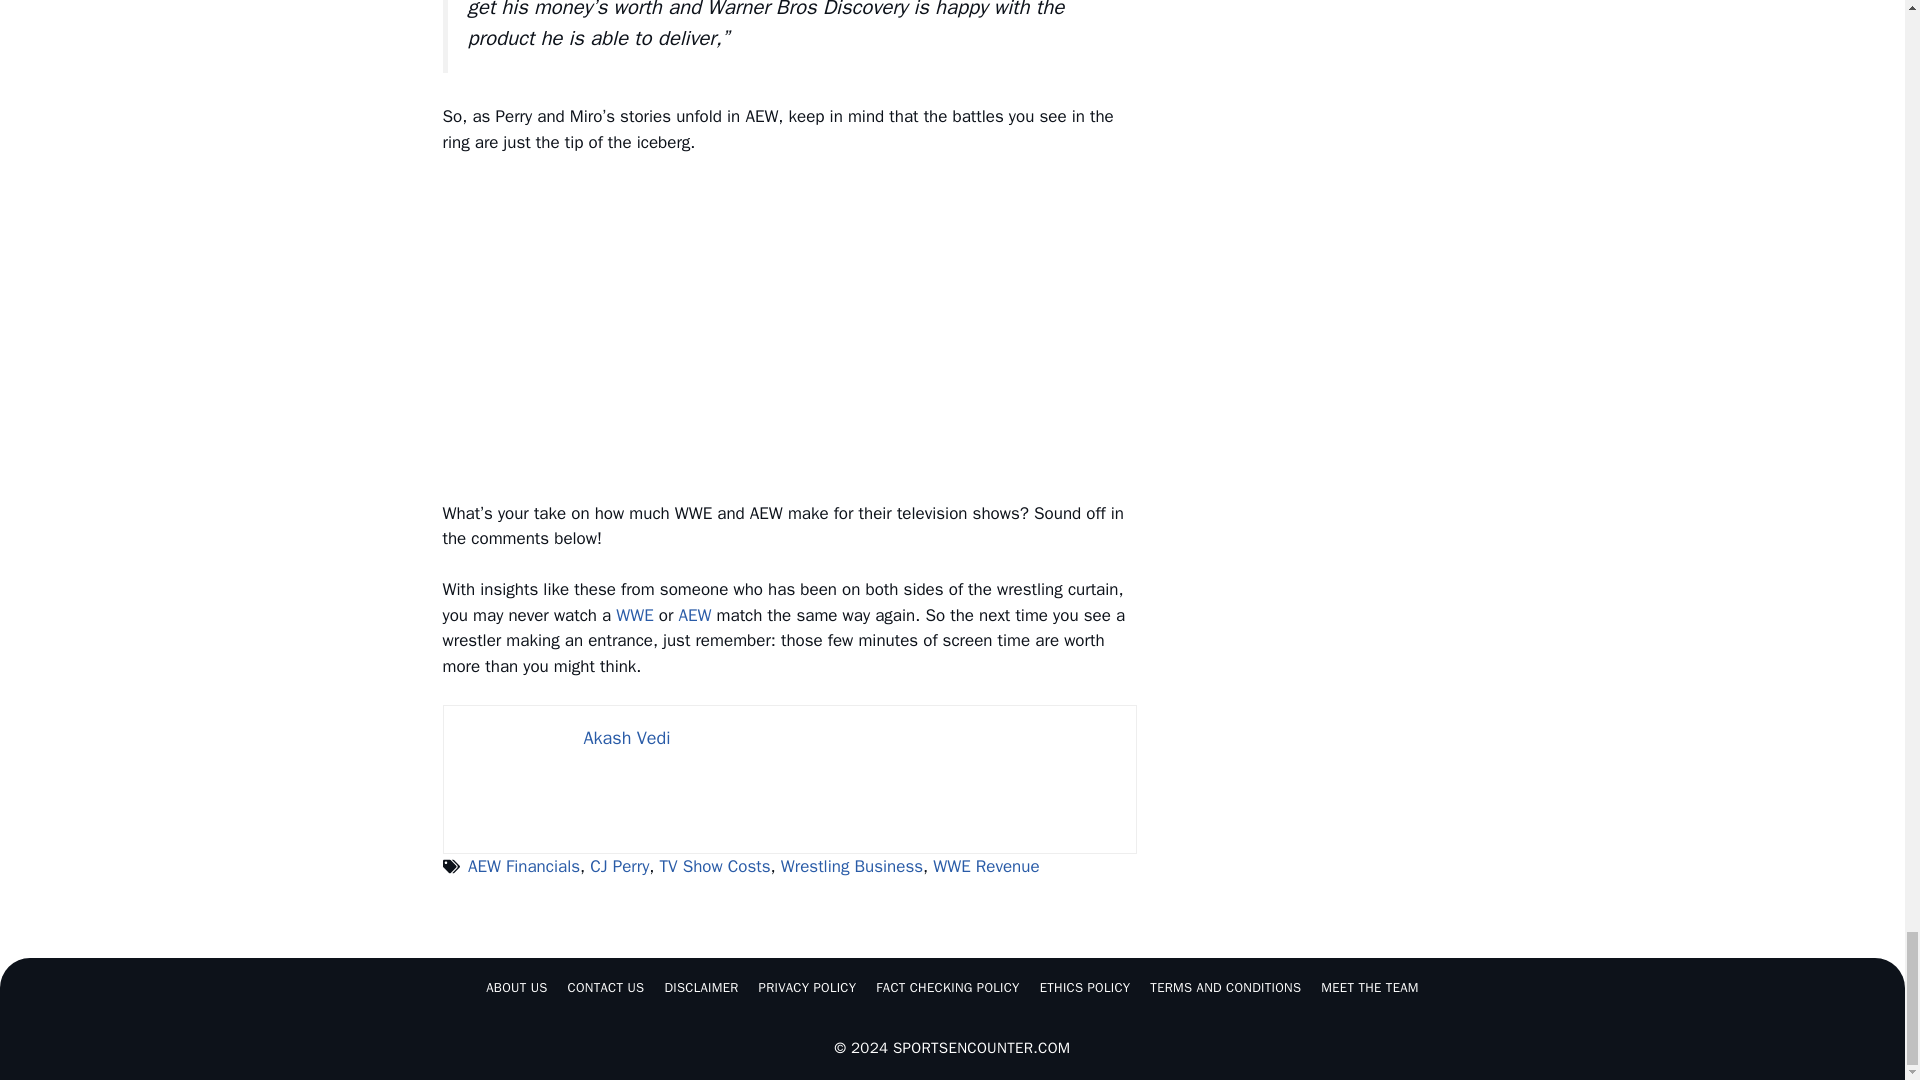 Image resolution: width=1920 pixels, height=1080 pixels. I want to click on CJ Perry, so click(618, 866).